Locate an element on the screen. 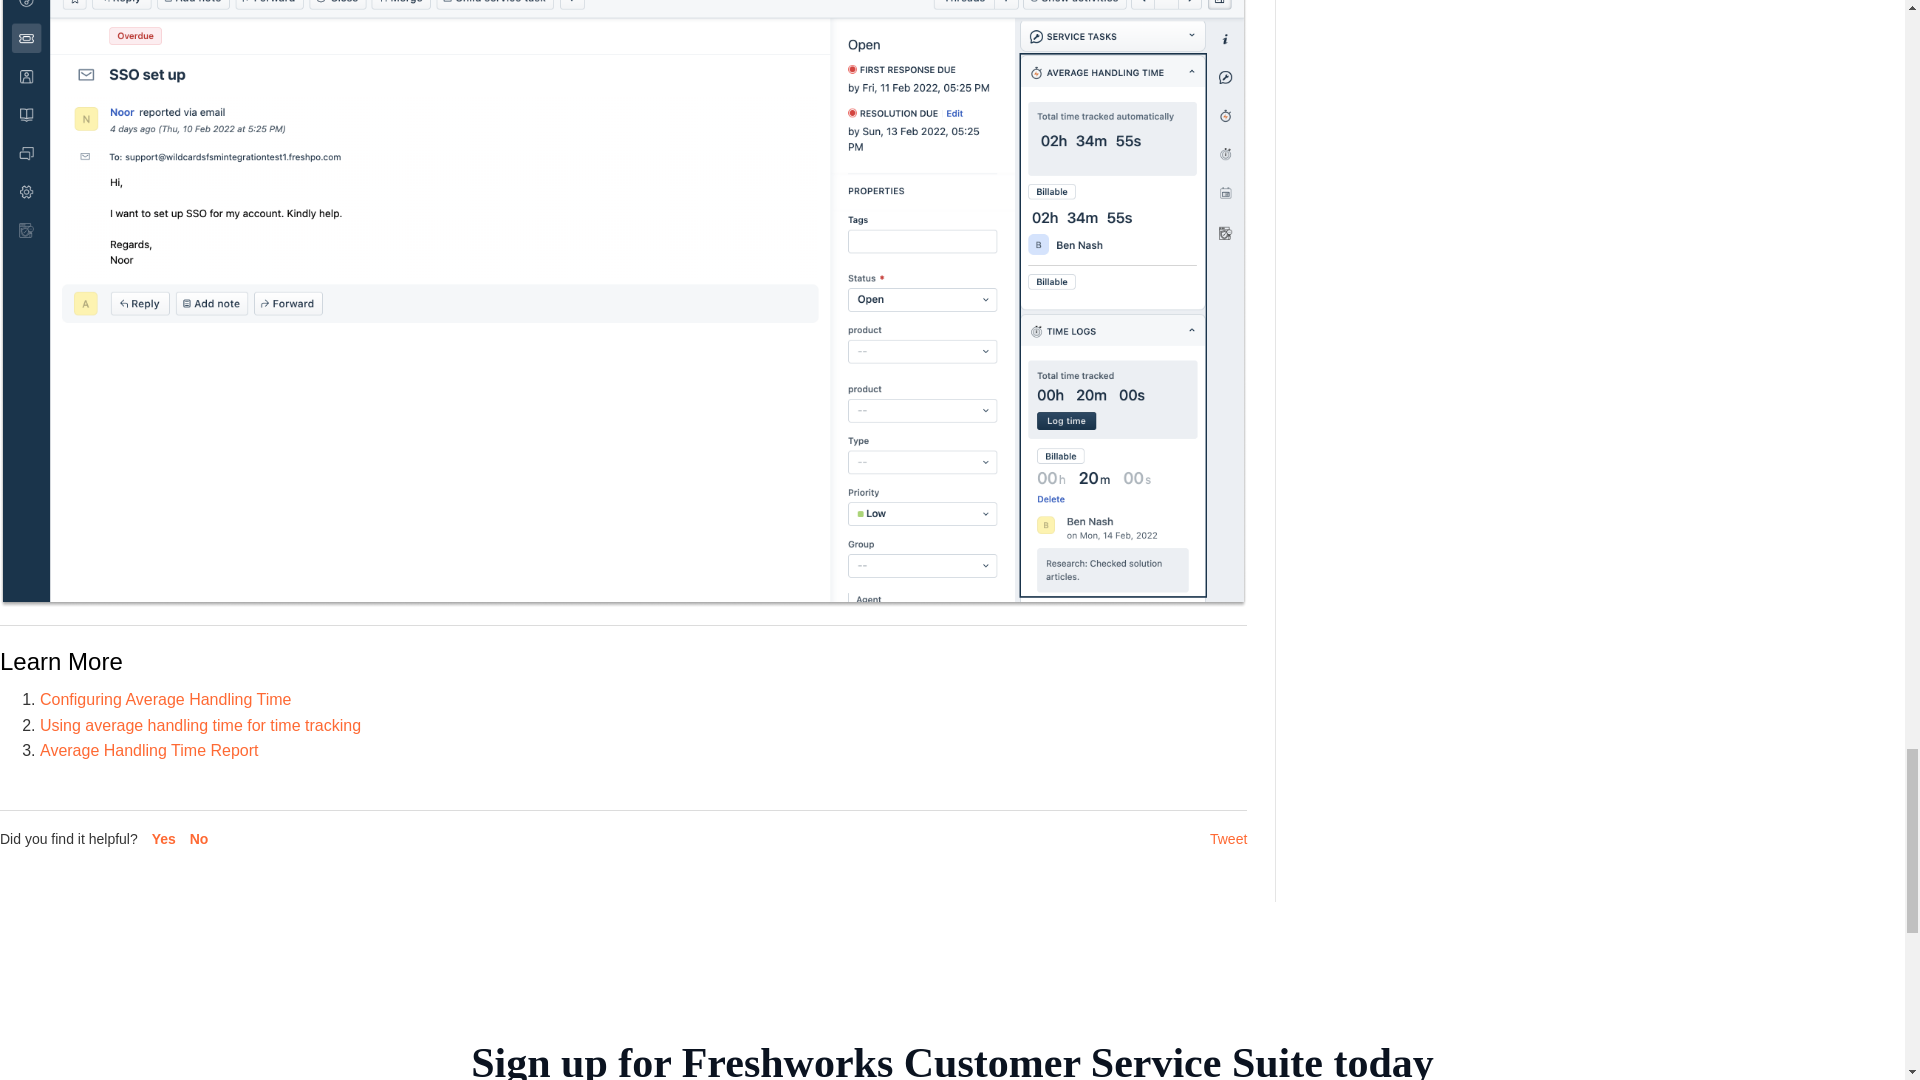 This screenshot has height=1080, width=1920. Using average handling time for time tracking is located at coordinates (200, 726).